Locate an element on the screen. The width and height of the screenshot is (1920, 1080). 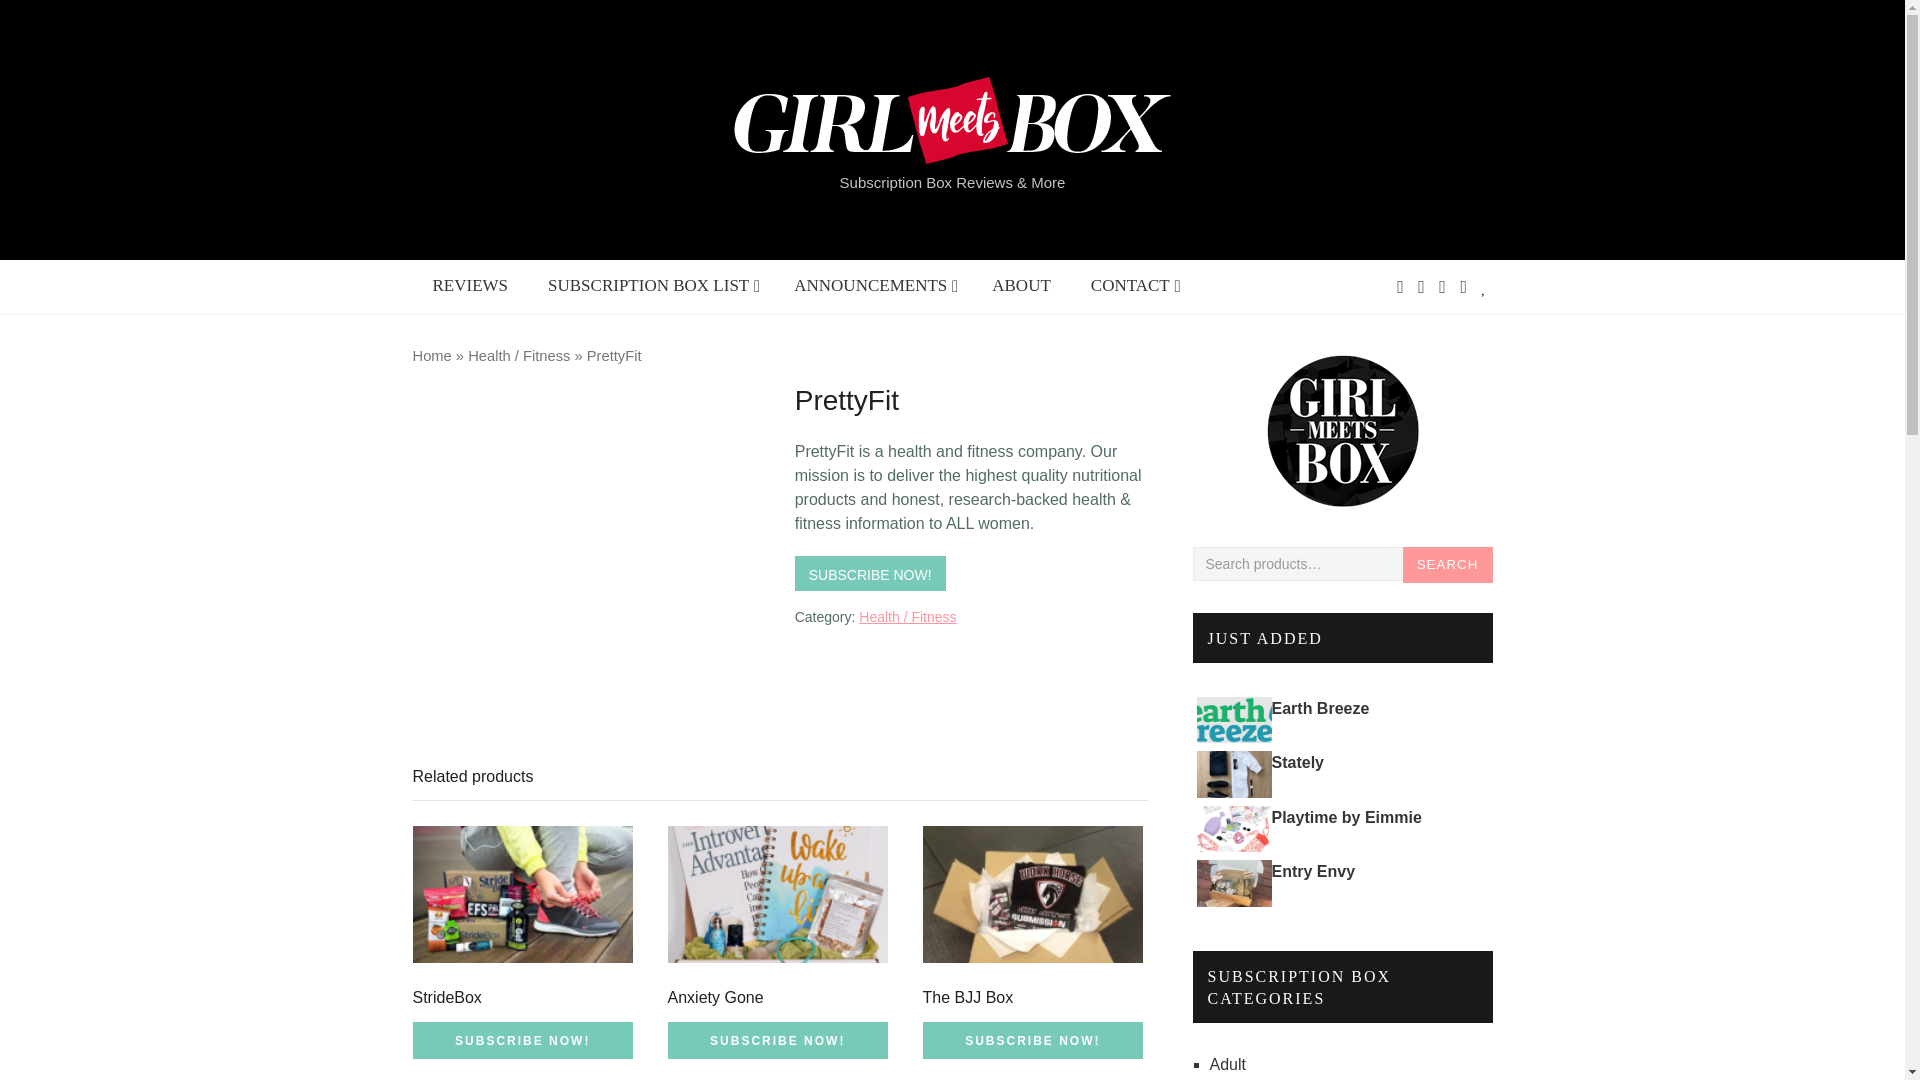
Subscription Box Reviews is located at coordinates (470, 286).